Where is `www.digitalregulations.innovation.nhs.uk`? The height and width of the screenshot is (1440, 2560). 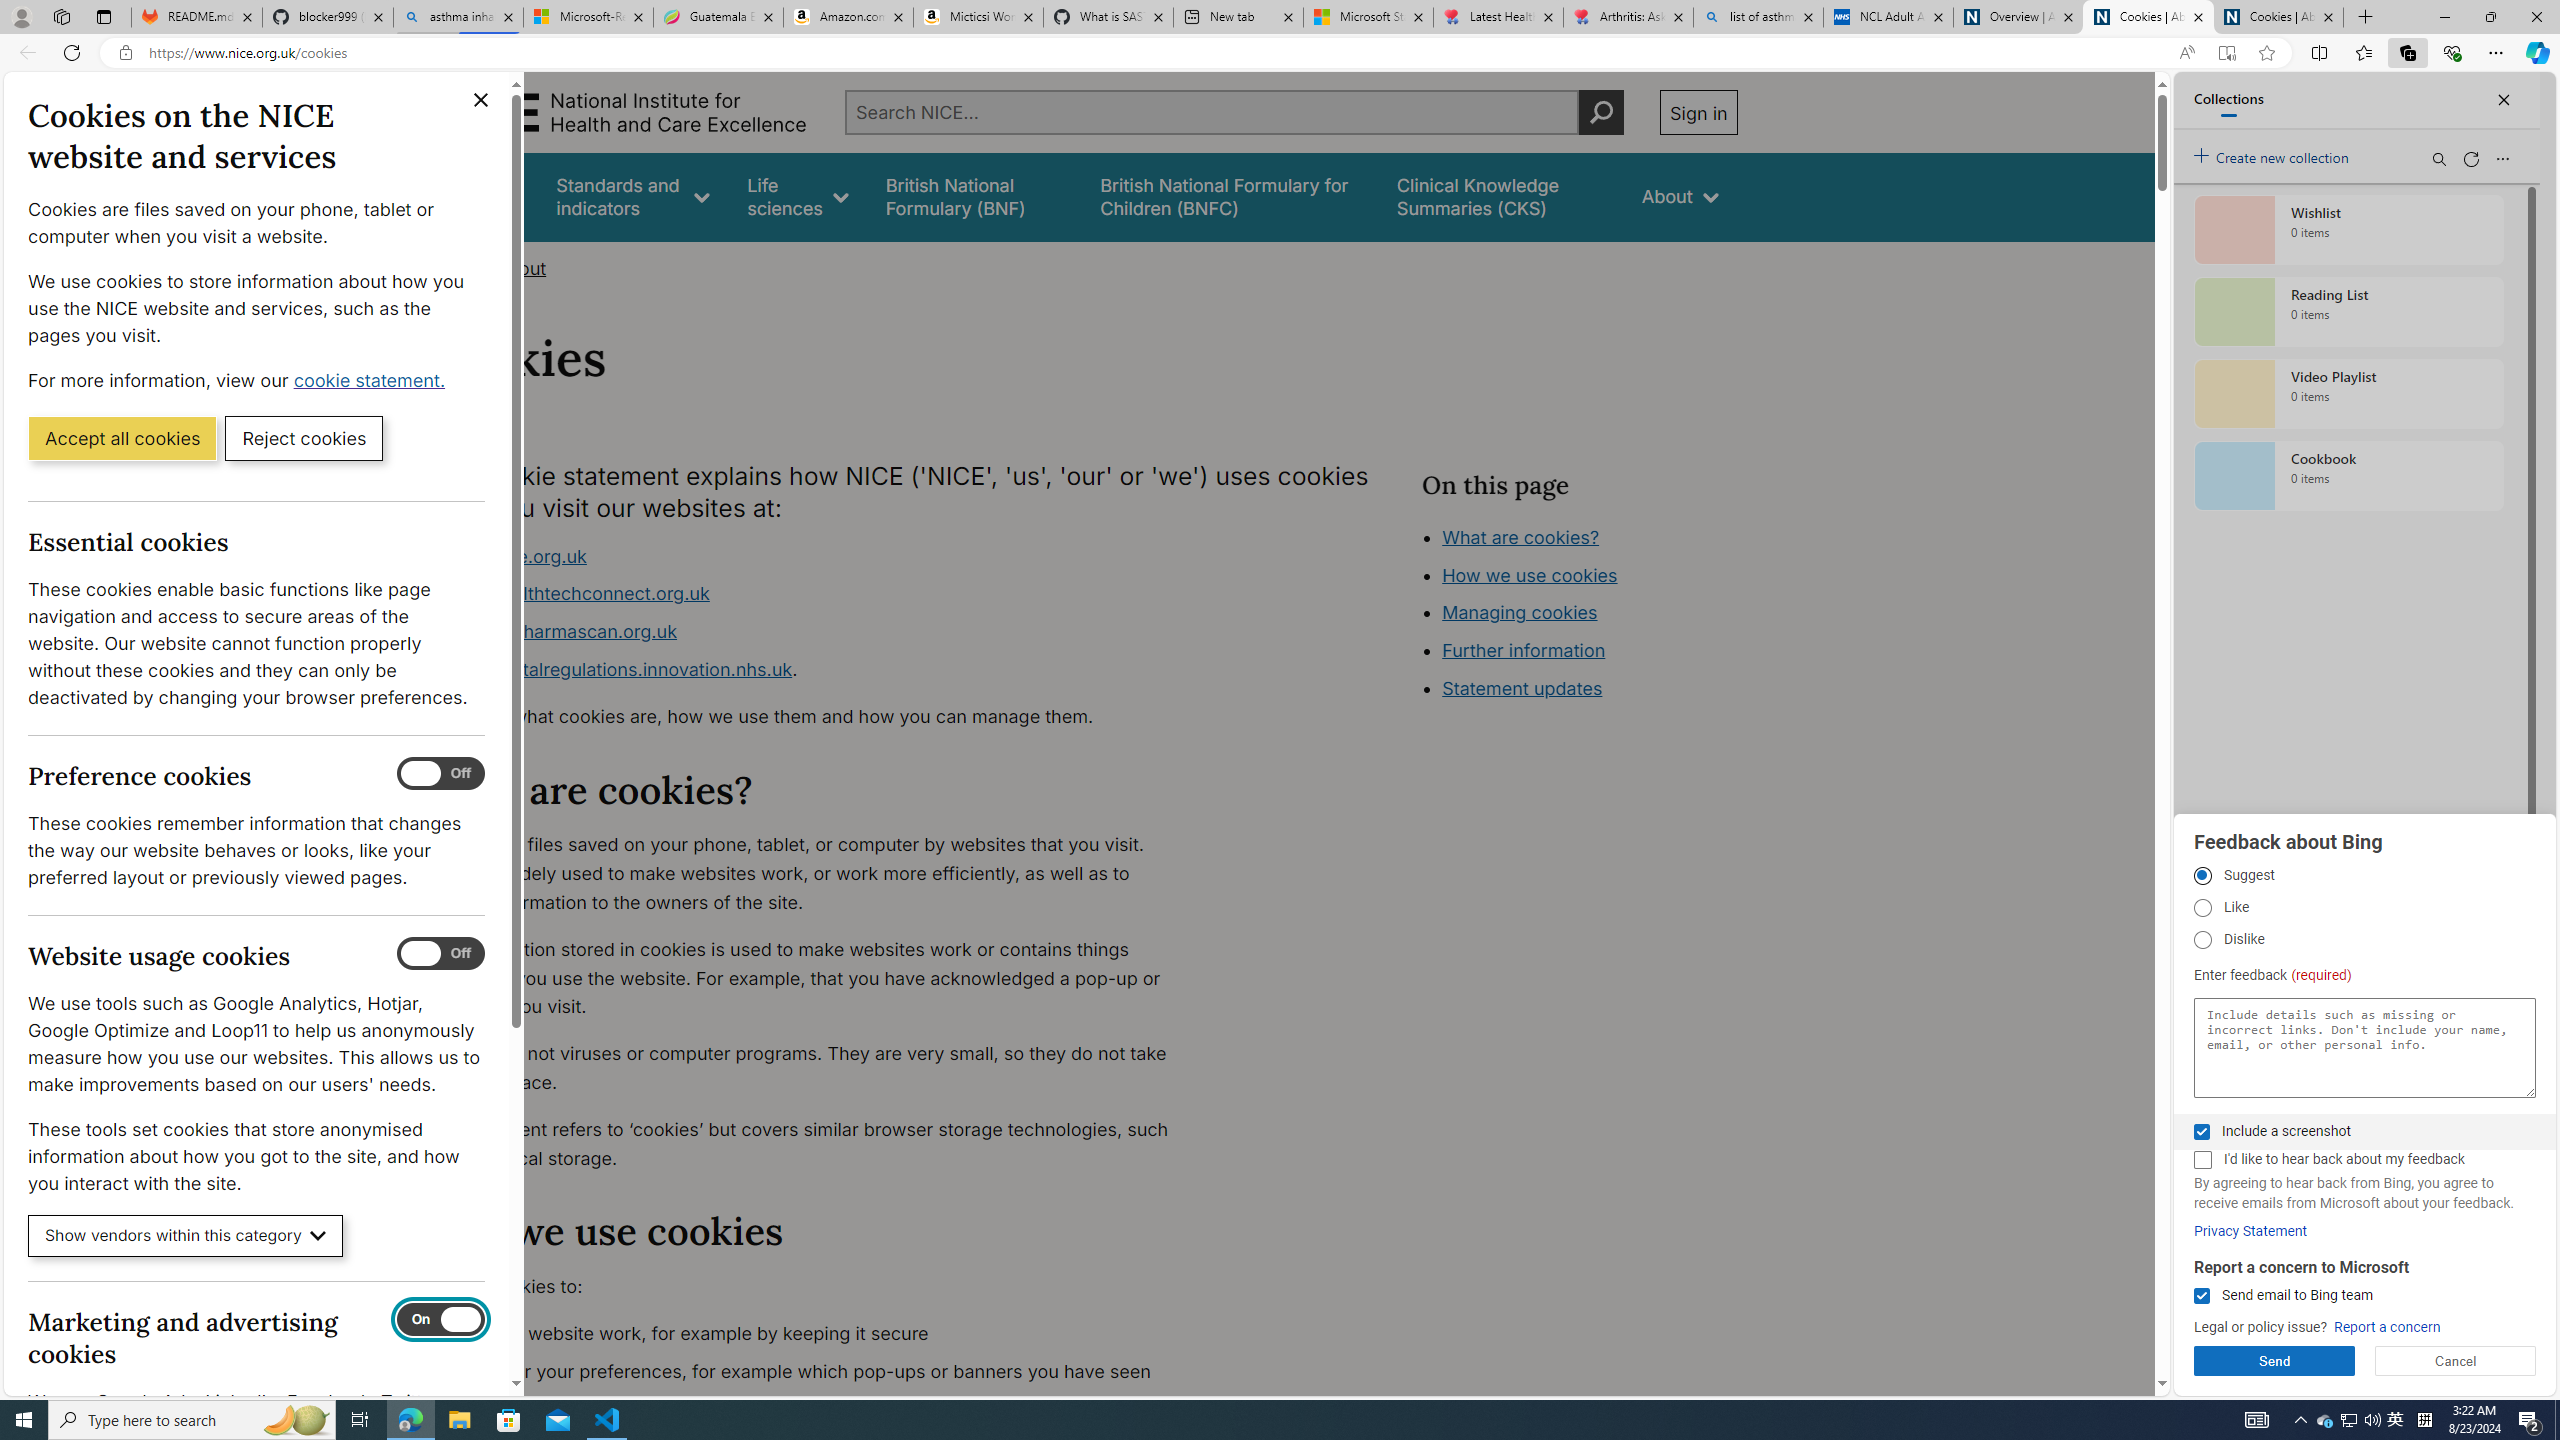
www.digitalregulations.innovation.nhs.uk is located at coordinates (618, 668).